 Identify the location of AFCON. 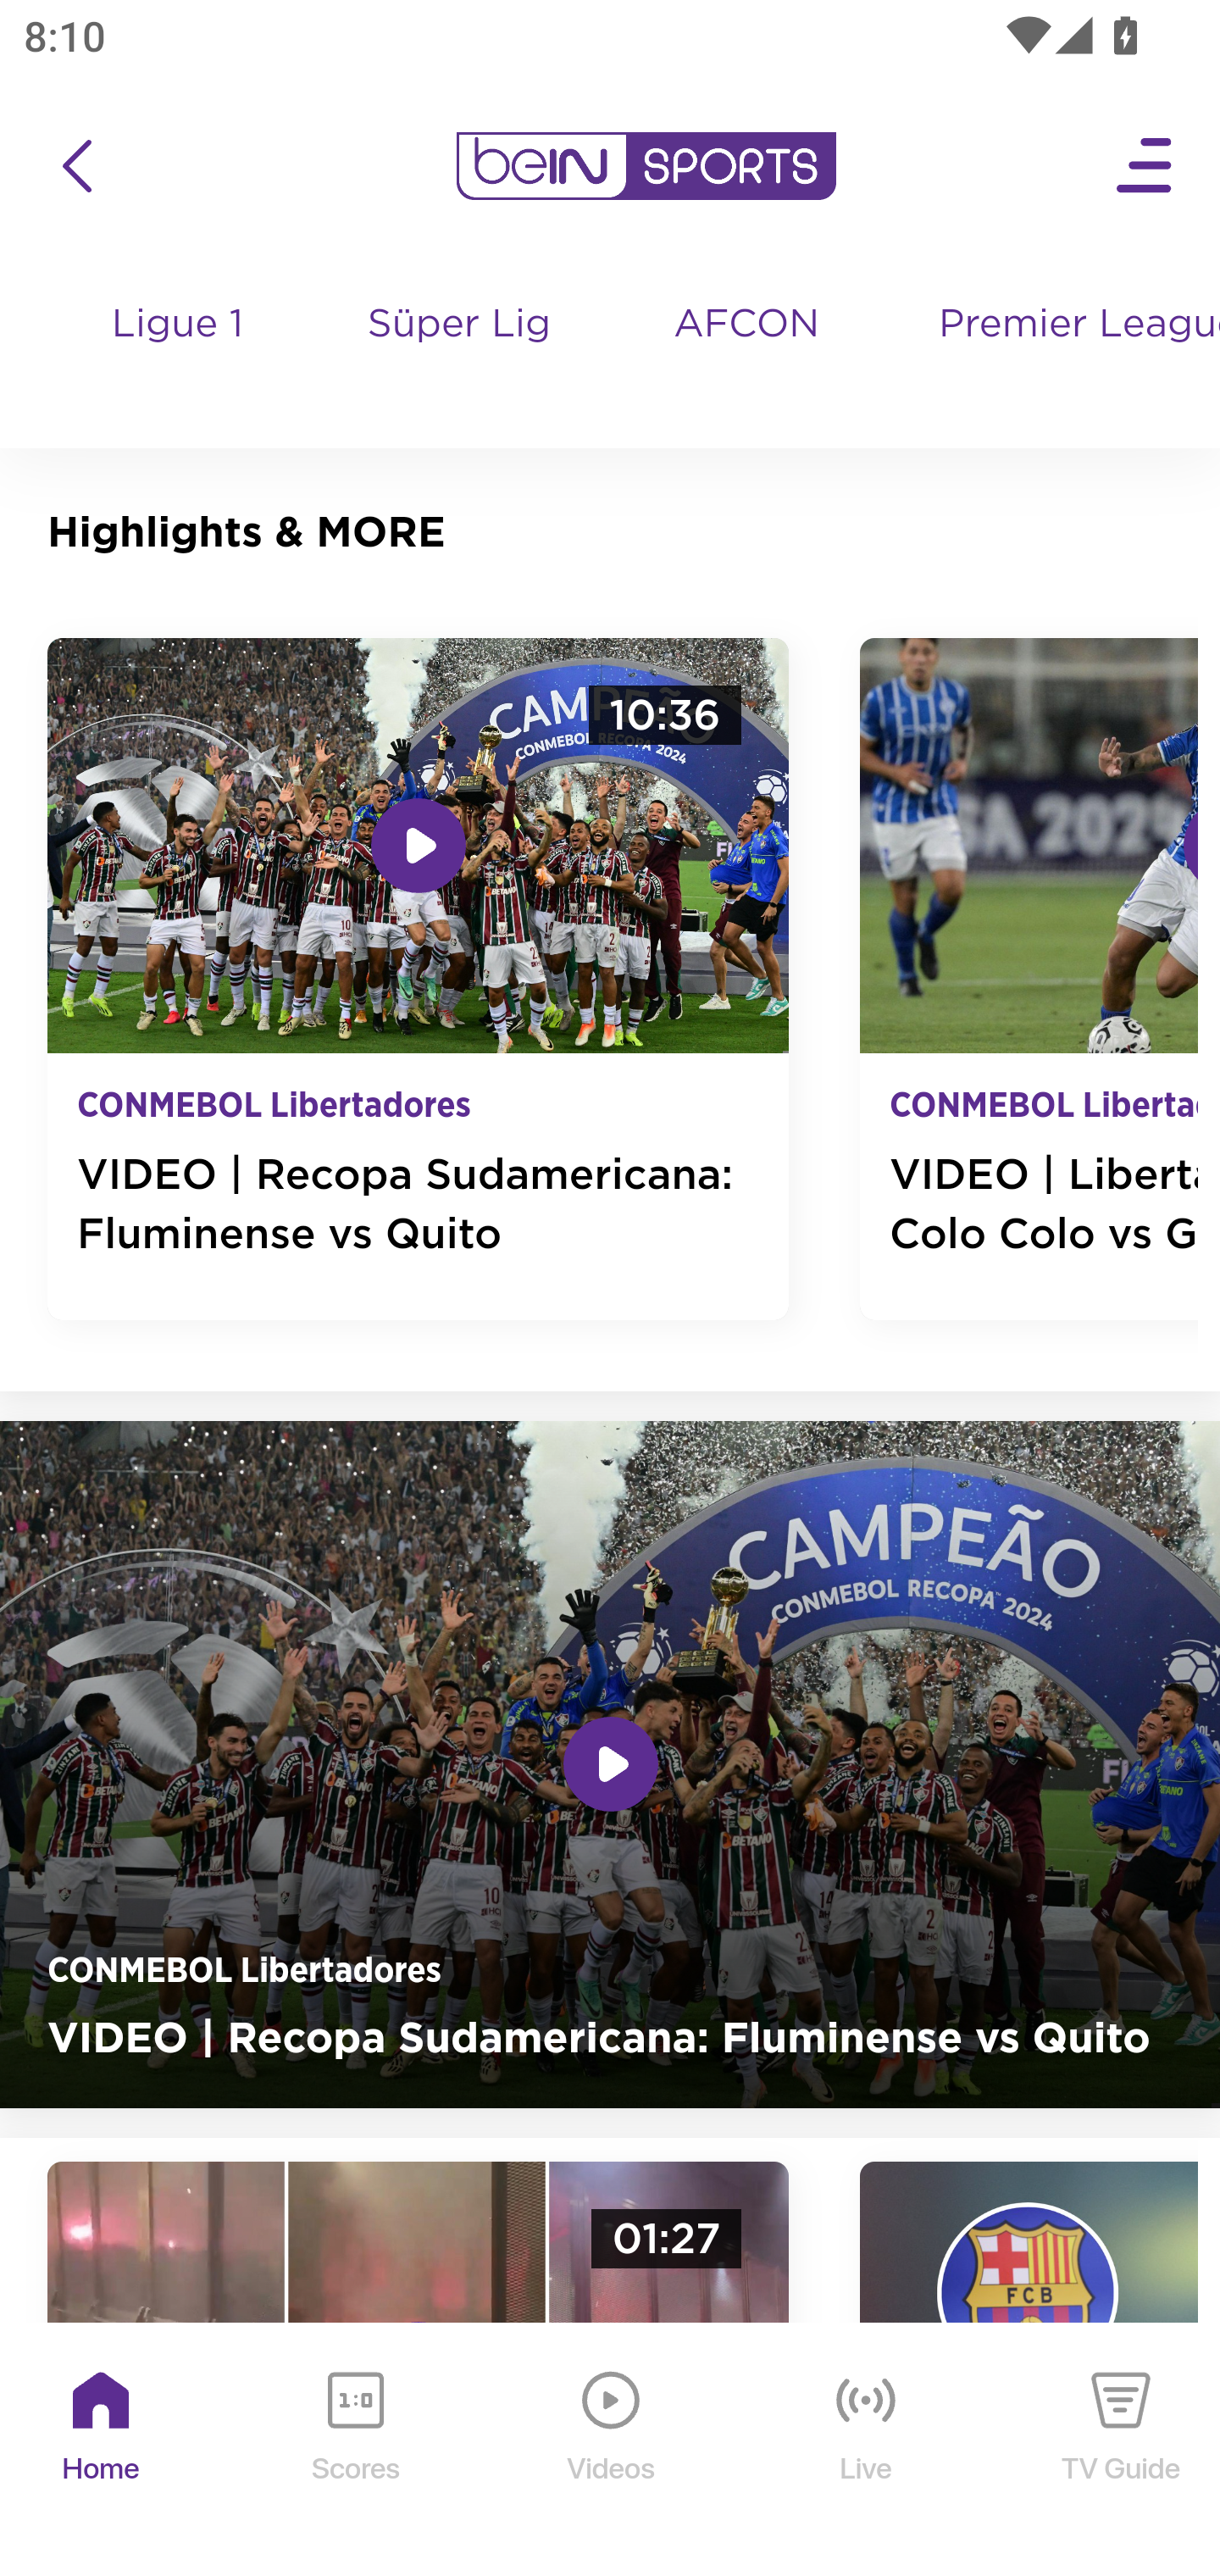
(746, 325).